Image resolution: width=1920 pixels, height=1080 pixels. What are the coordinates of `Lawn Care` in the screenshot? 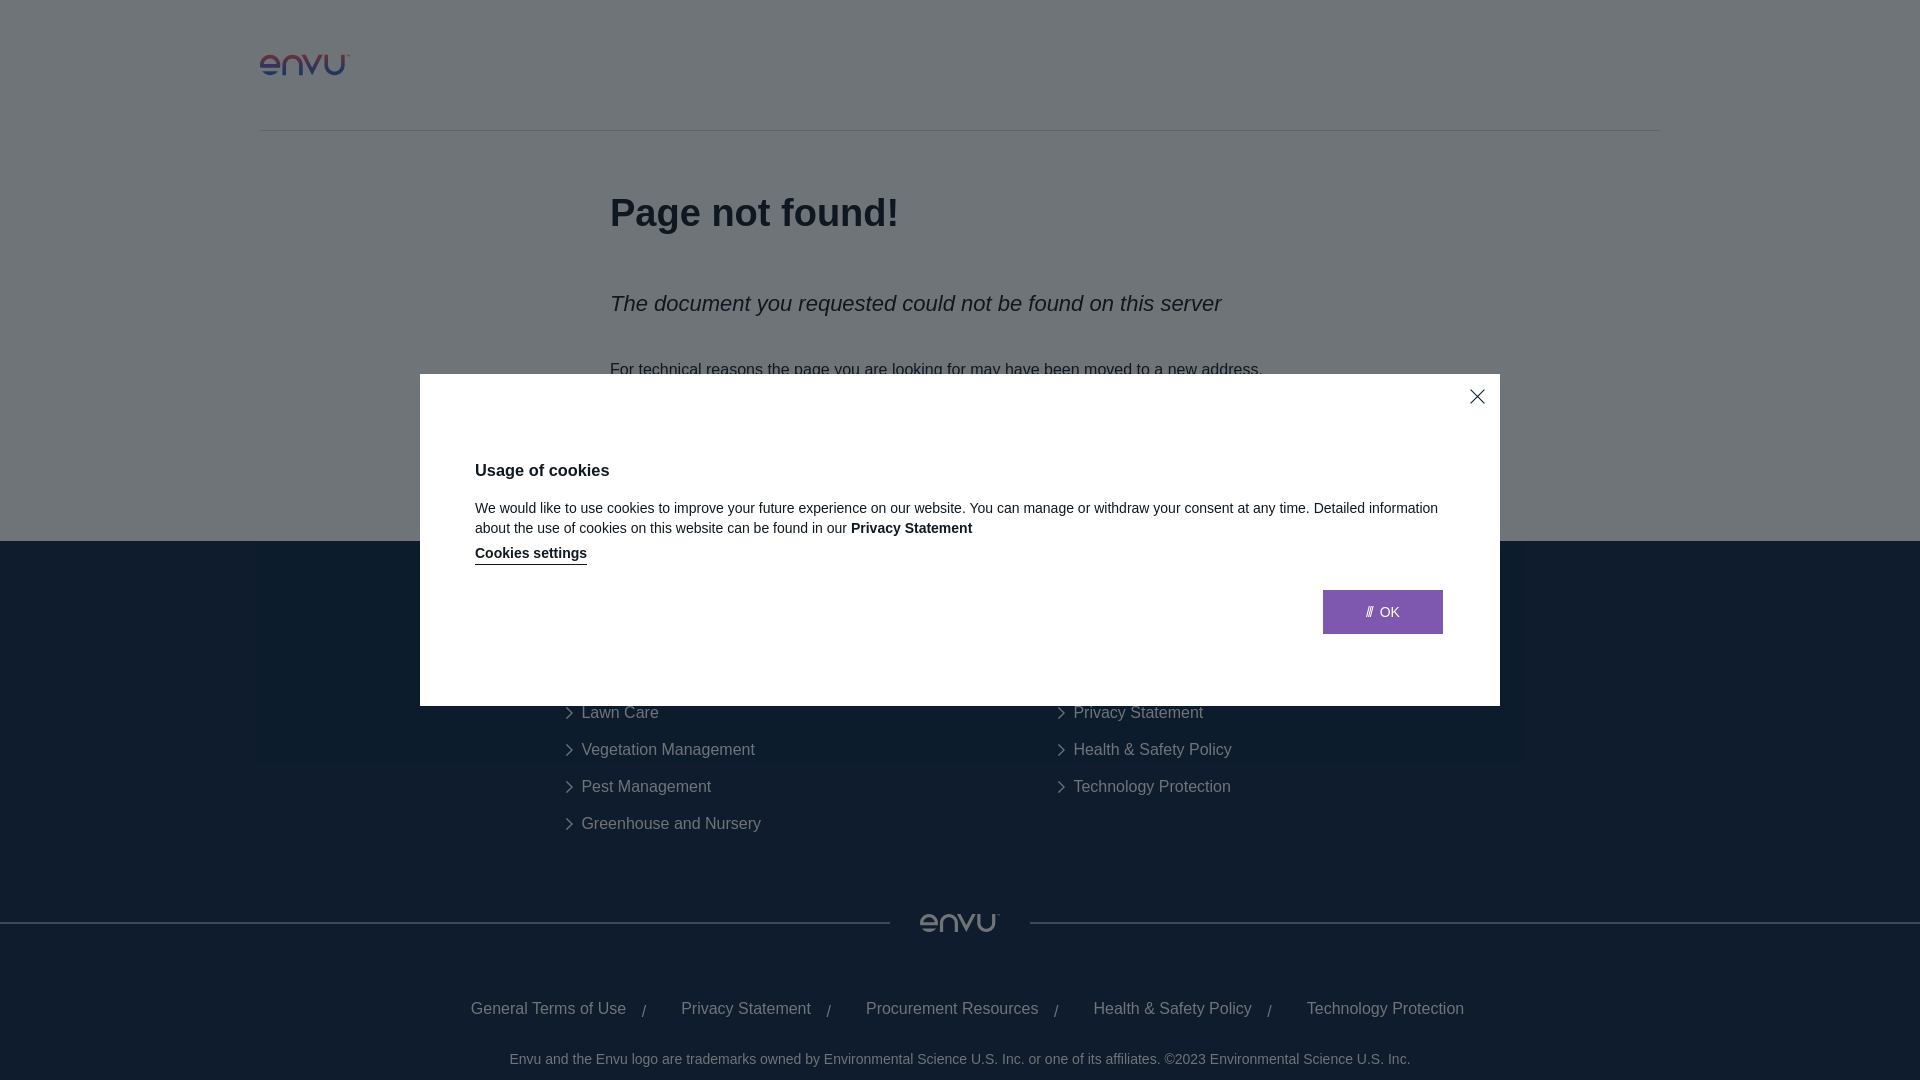 It's located at (612, 713).